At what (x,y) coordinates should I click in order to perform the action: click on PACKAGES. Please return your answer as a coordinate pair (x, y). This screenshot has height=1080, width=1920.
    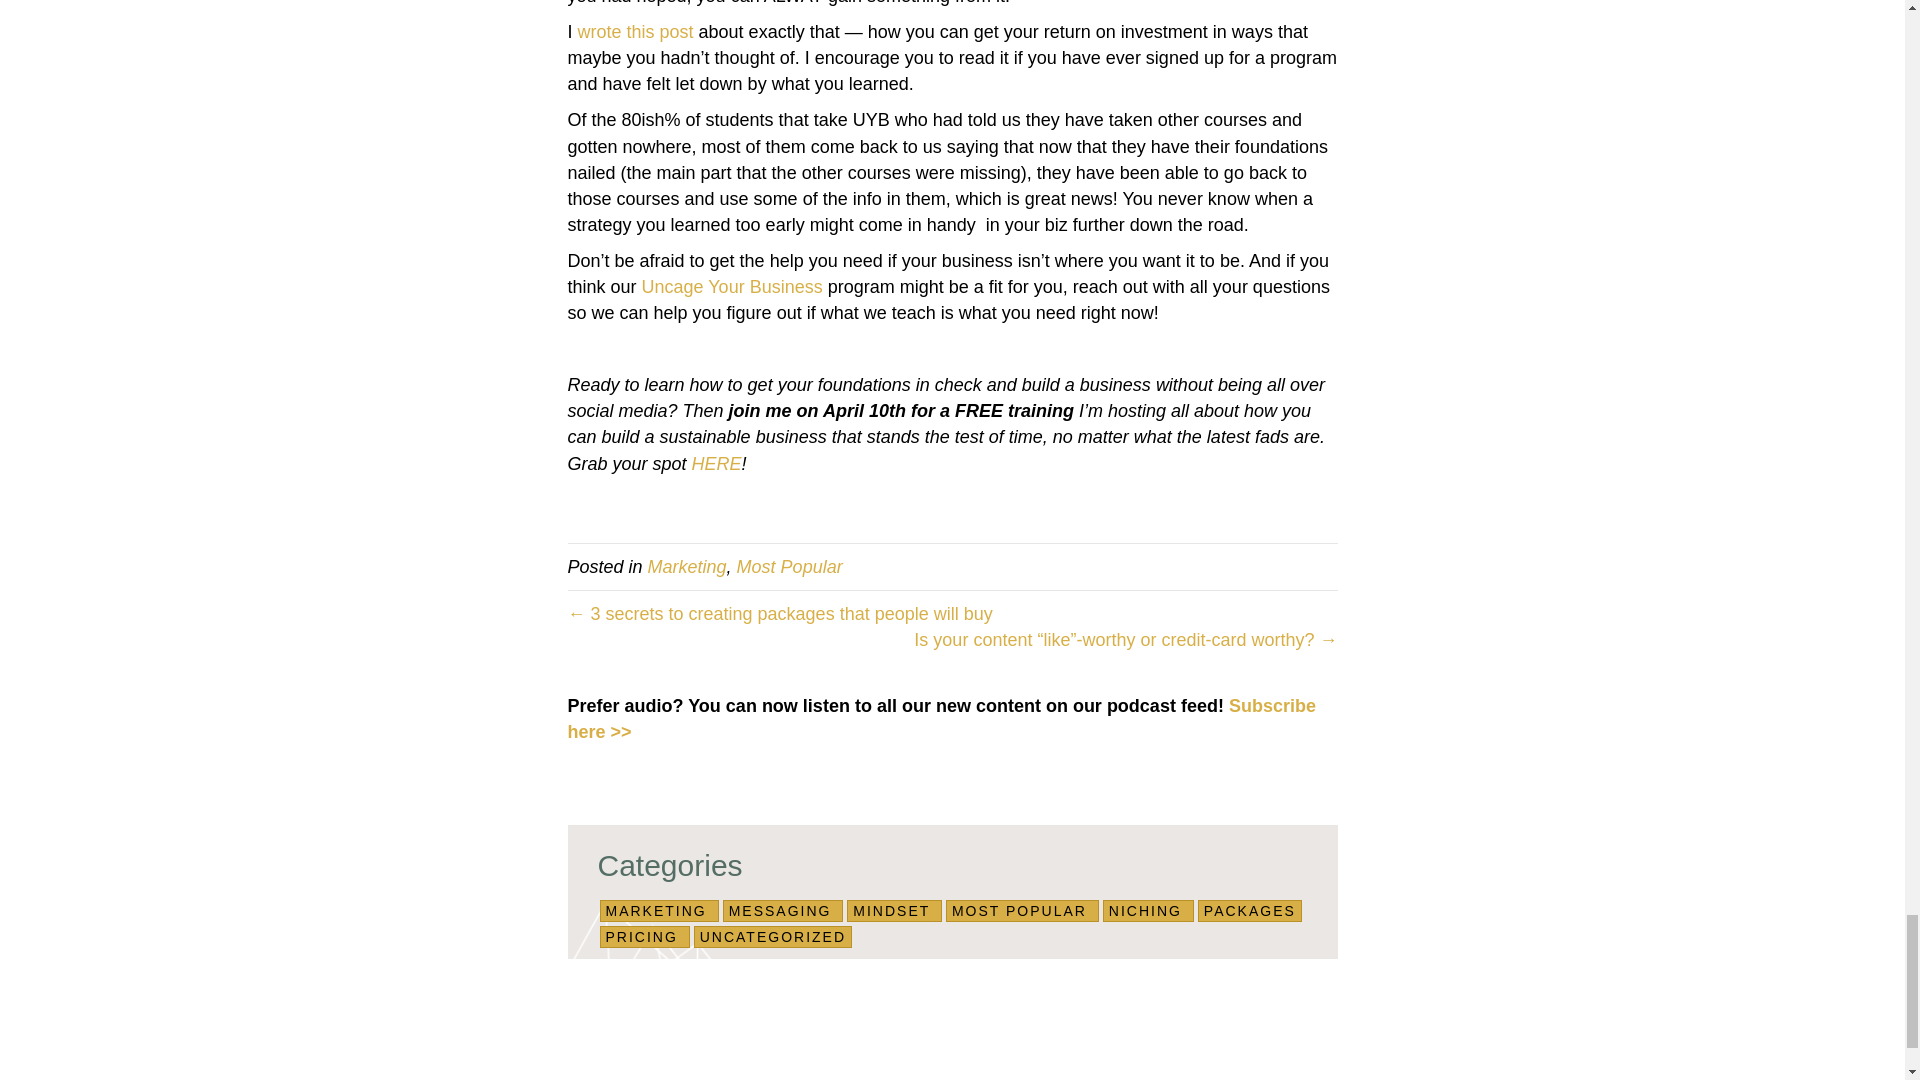
    Looking at the image, I should click on (1250, 910).